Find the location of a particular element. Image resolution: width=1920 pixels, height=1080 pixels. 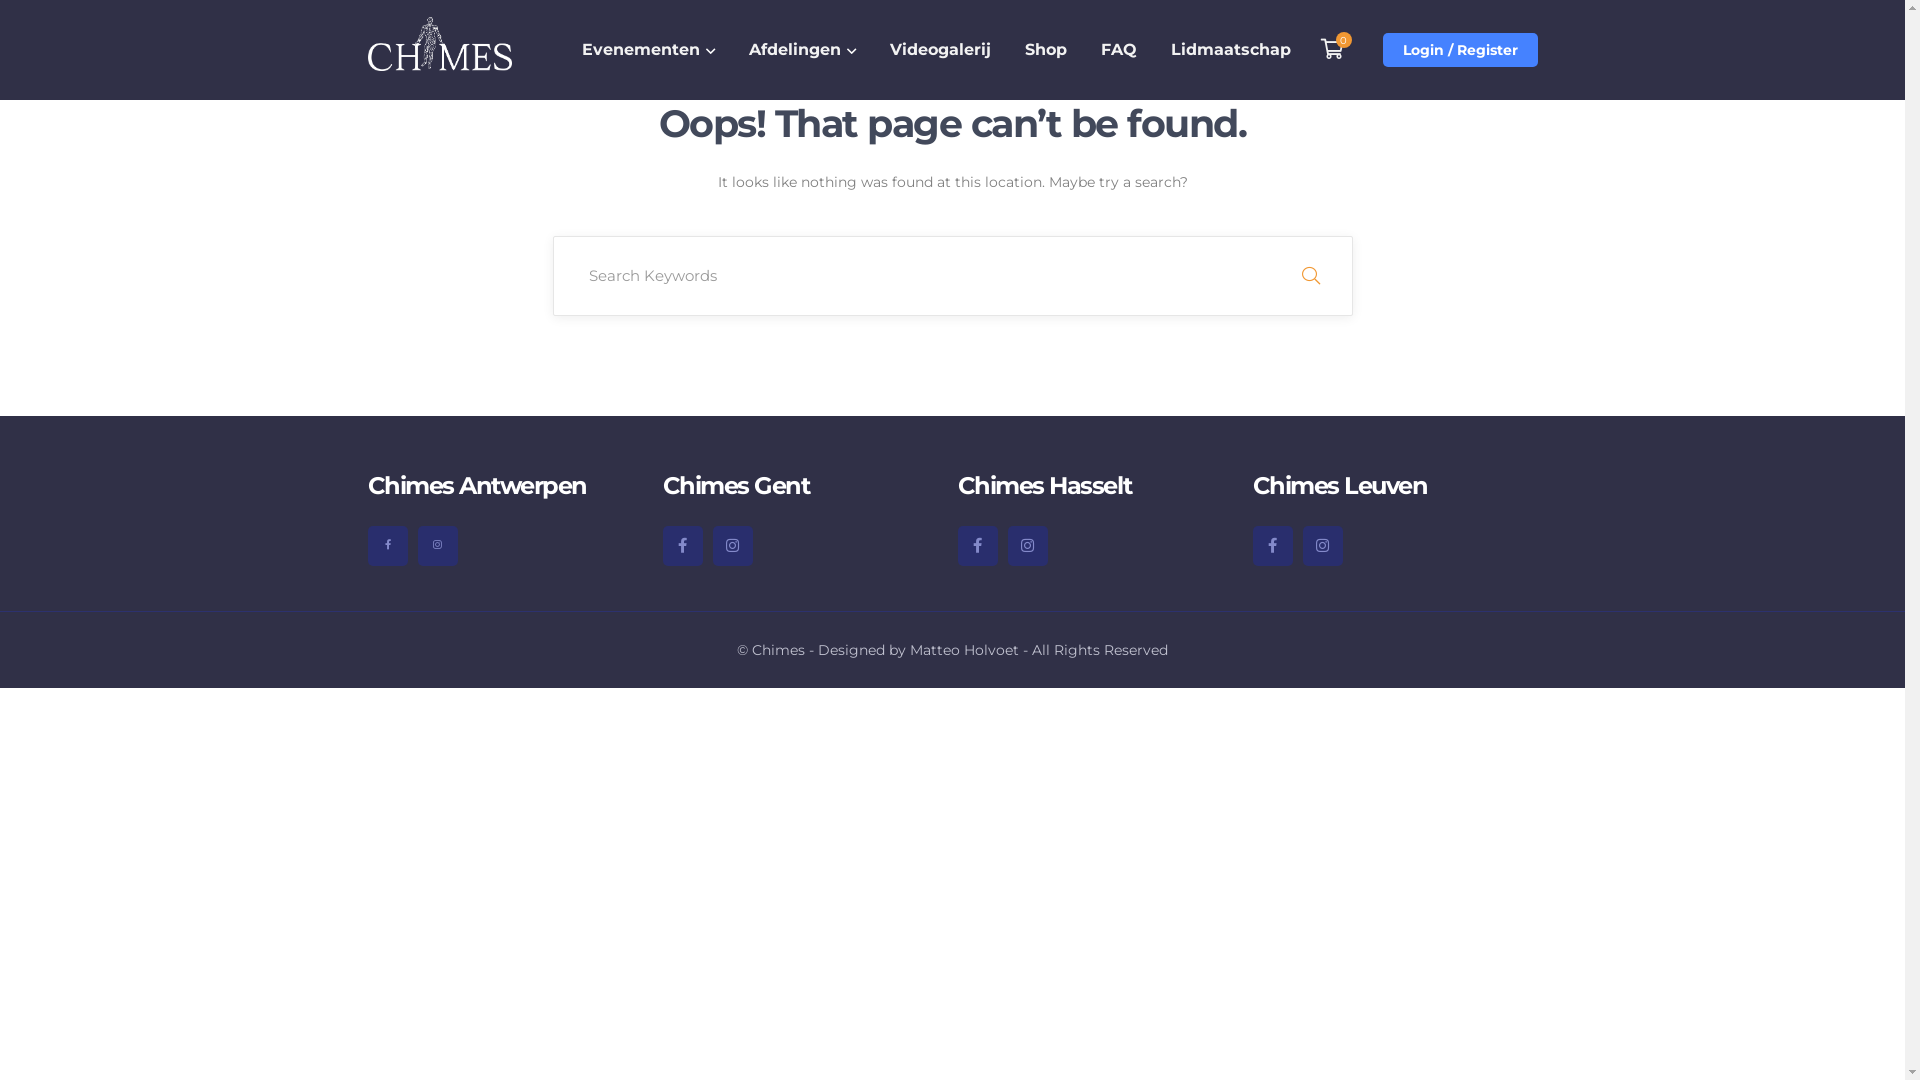

instagram is located at coordinates (1028, 546).